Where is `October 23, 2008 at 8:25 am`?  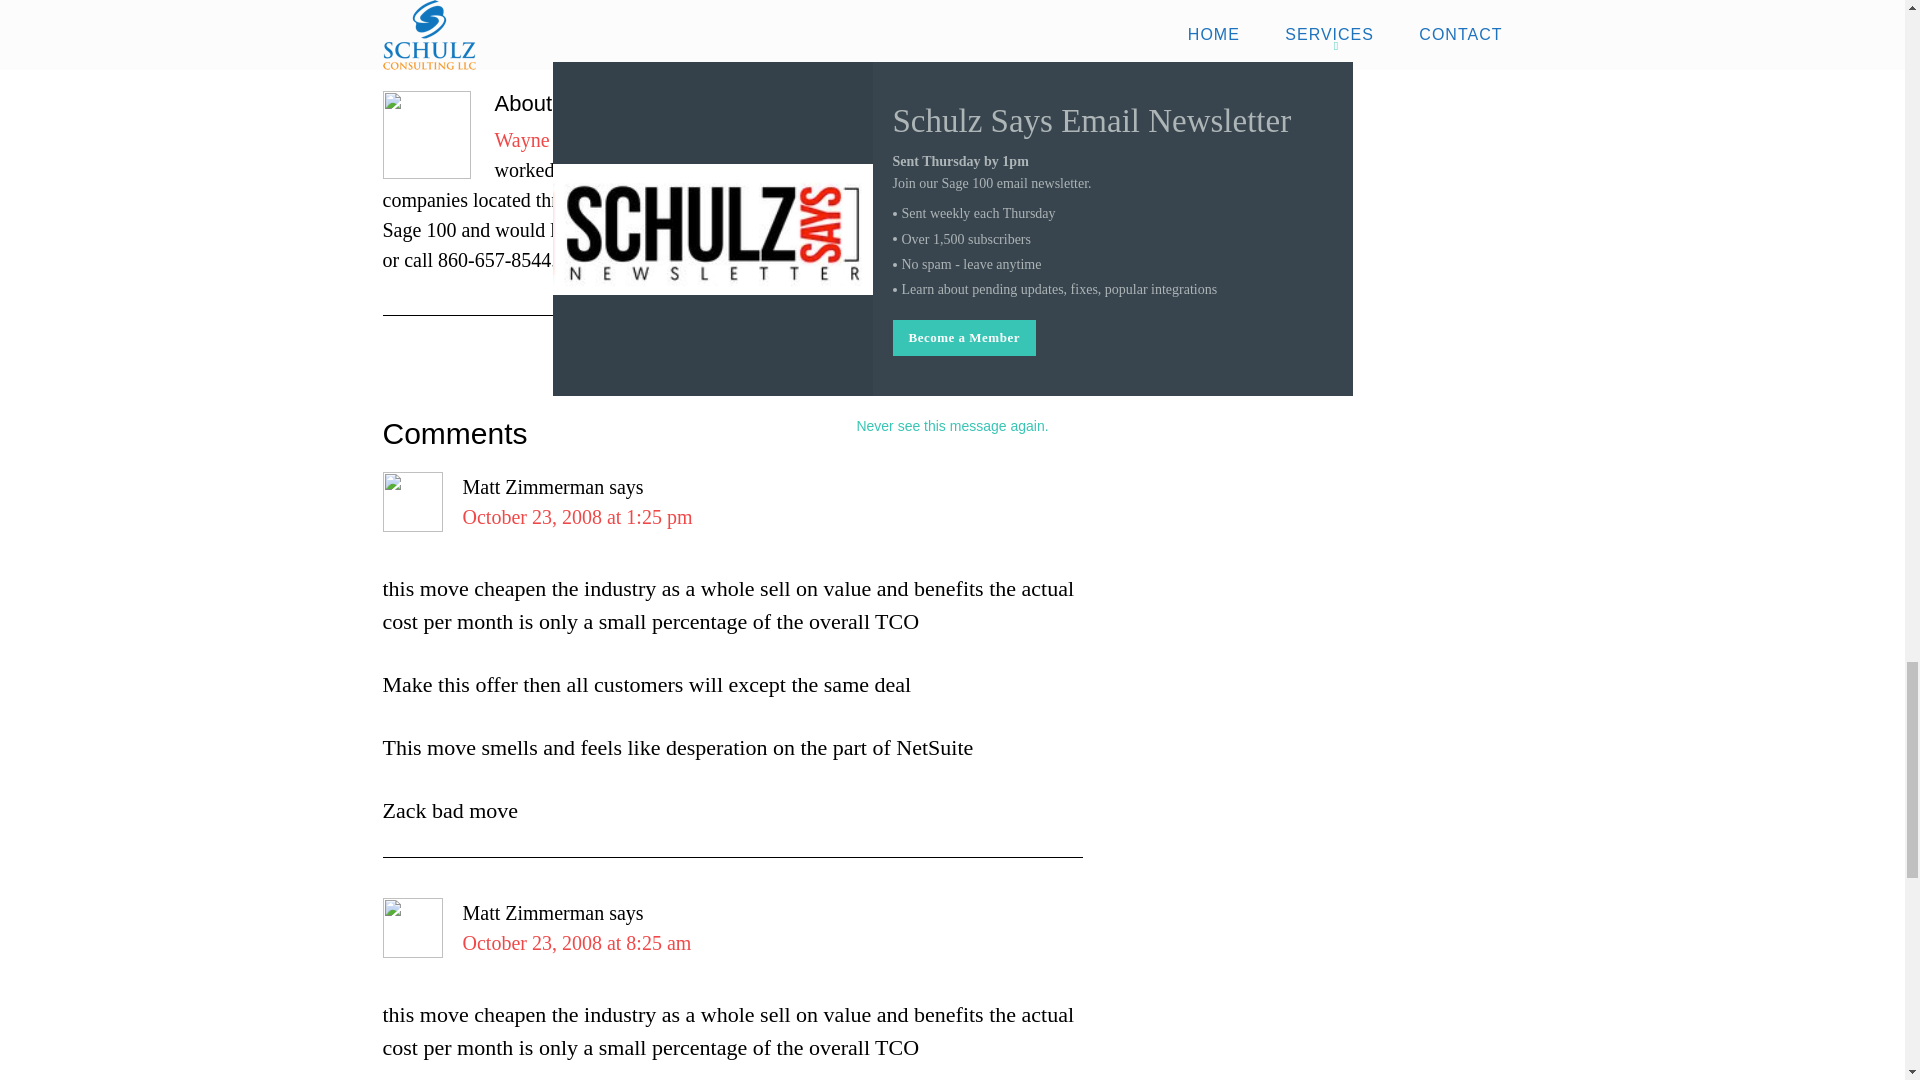 October 23, 2008 at 8:25 am is located at coordinates (576, 942).